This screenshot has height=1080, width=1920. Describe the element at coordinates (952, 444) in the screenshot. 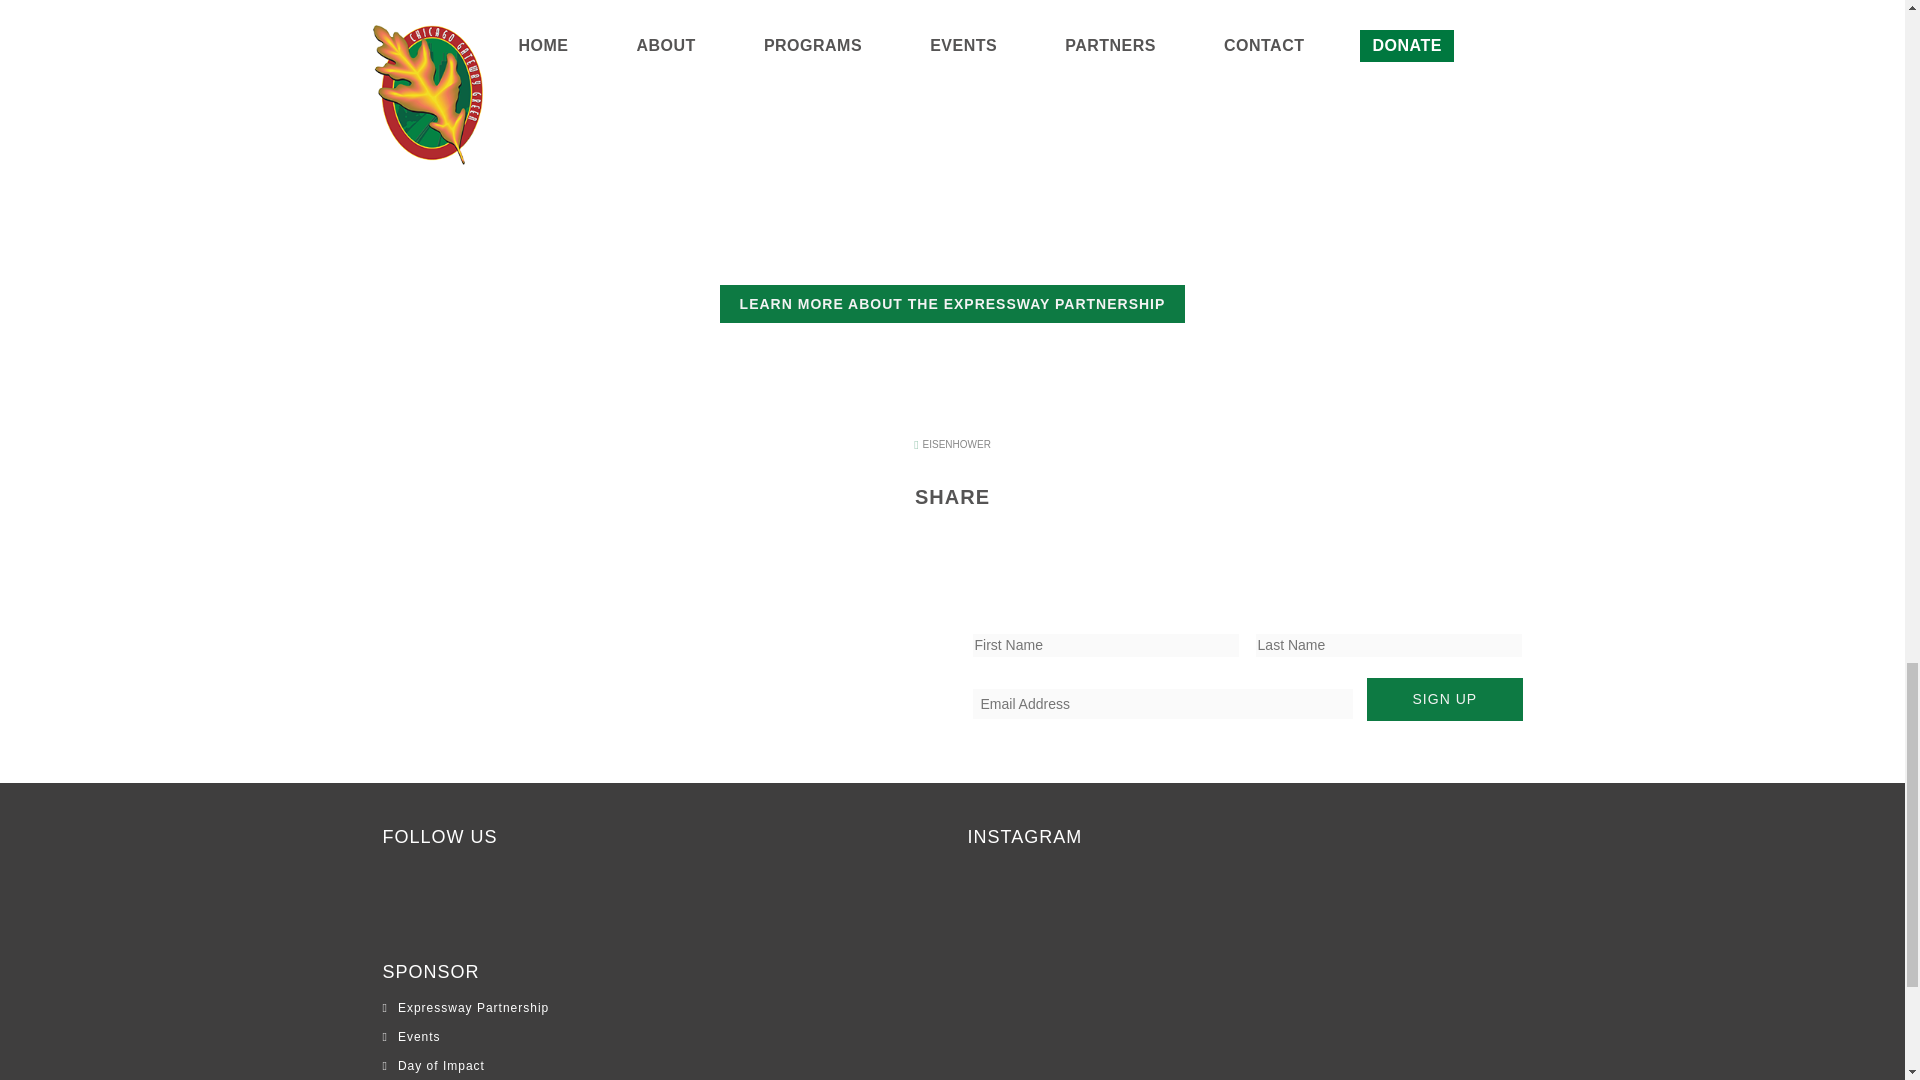

I see `EISENHOWER` at that location.